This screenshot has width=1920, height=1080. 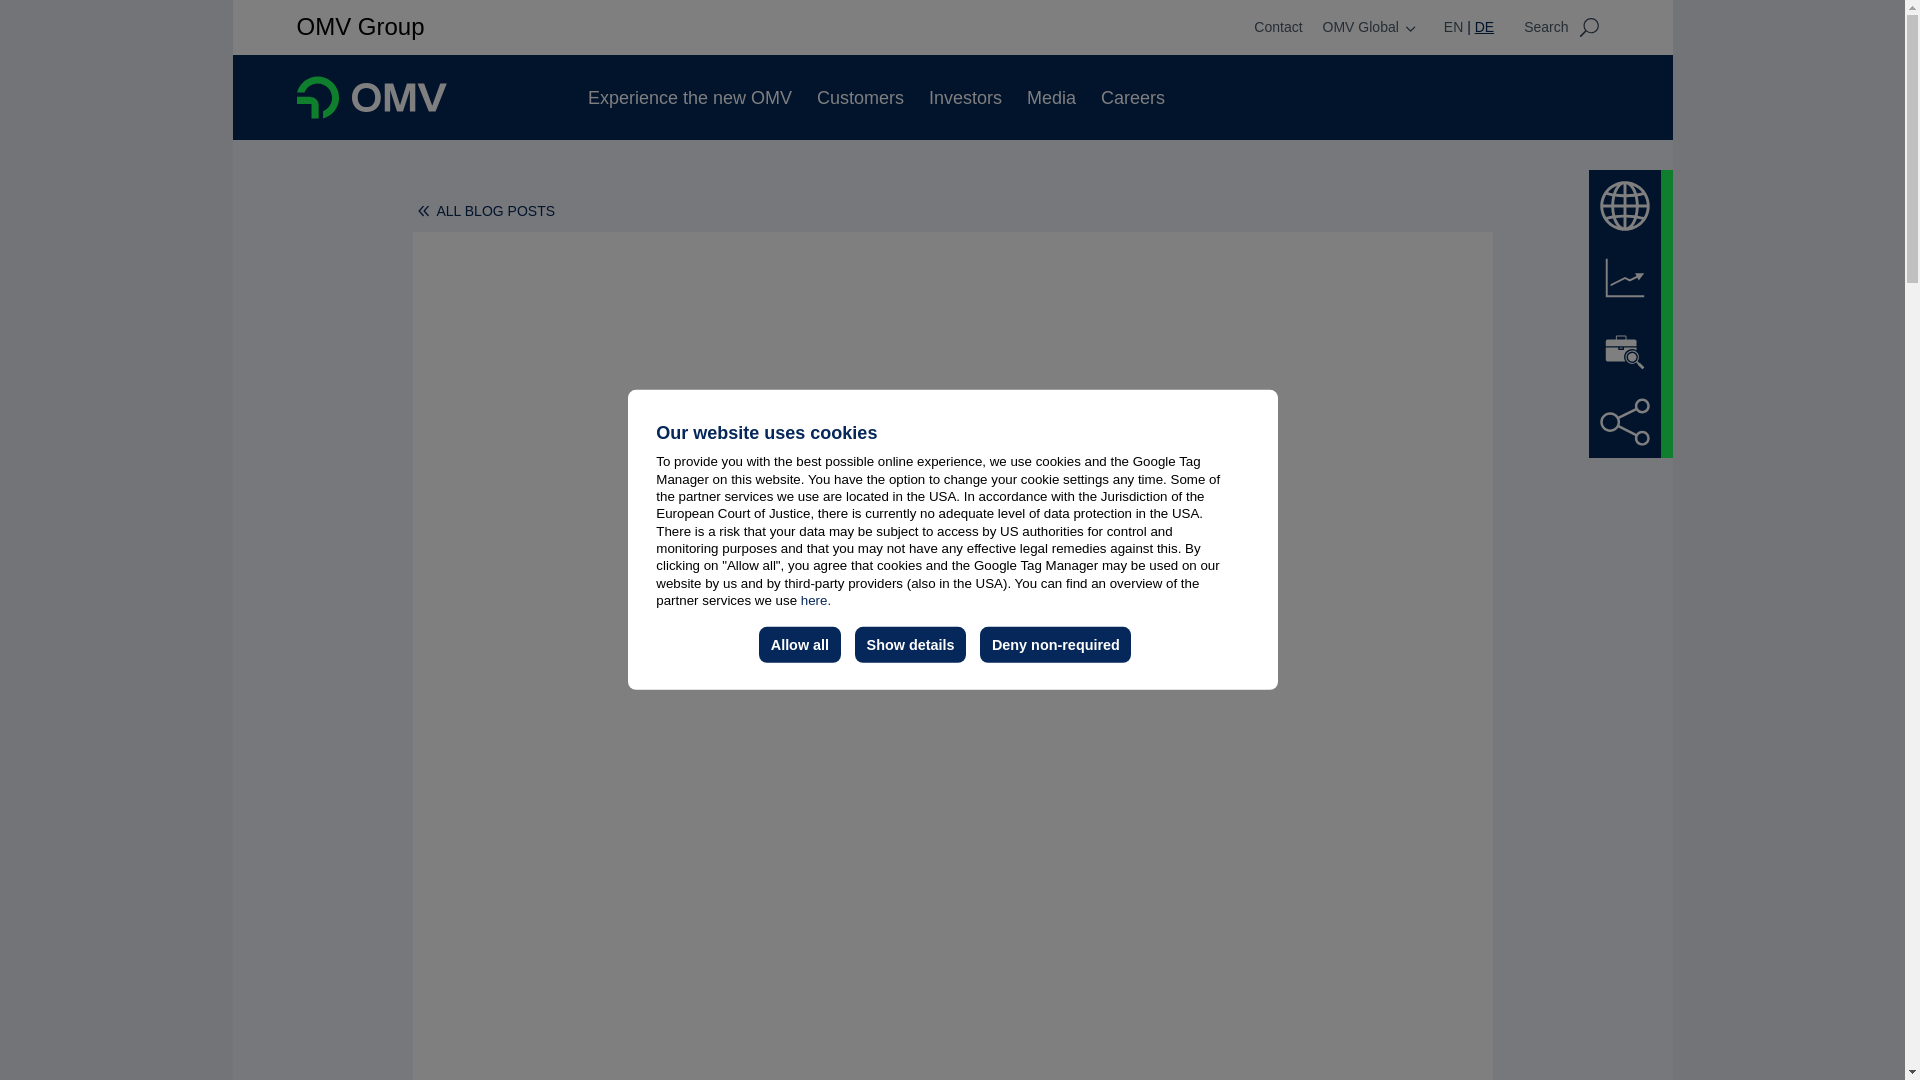 What do you see at coordinates (816, 600) in the screenshot?
I see `here.` at bounding box center [816, 600].